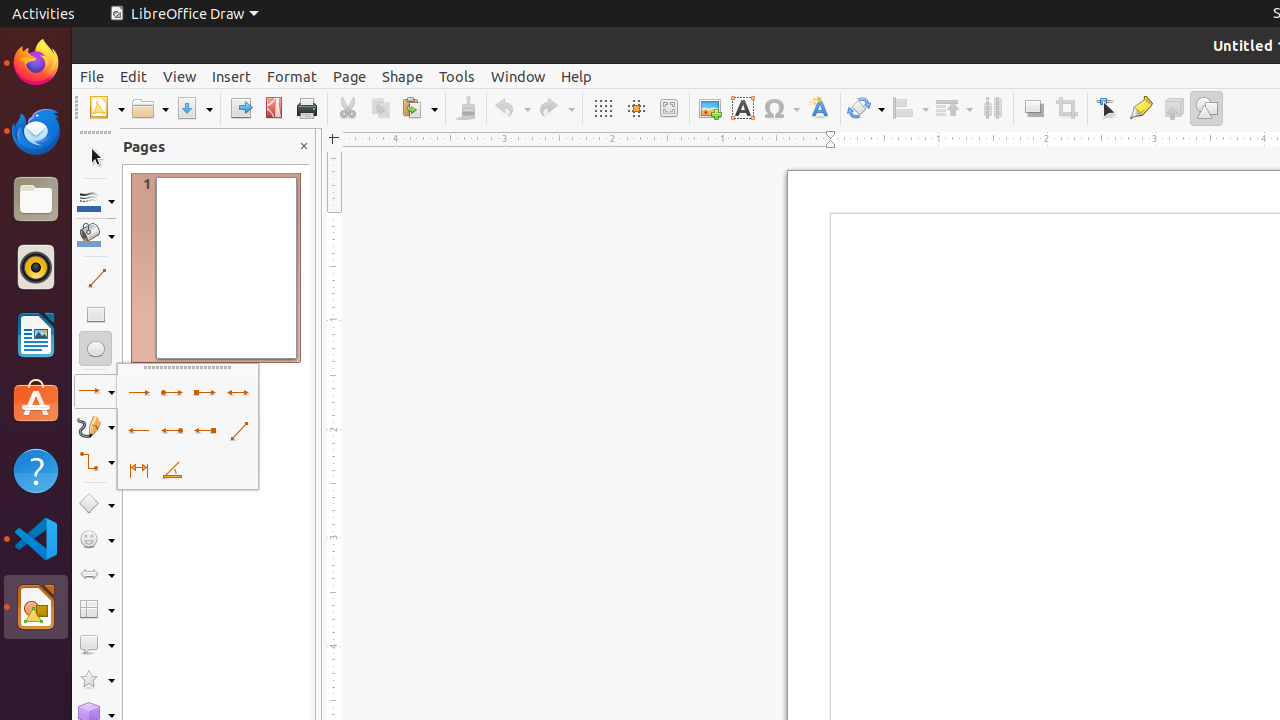 The image size is (1280, 720). Describe the element at coordinates (466, 108) in the screenshot. I see `Clone` at that location.